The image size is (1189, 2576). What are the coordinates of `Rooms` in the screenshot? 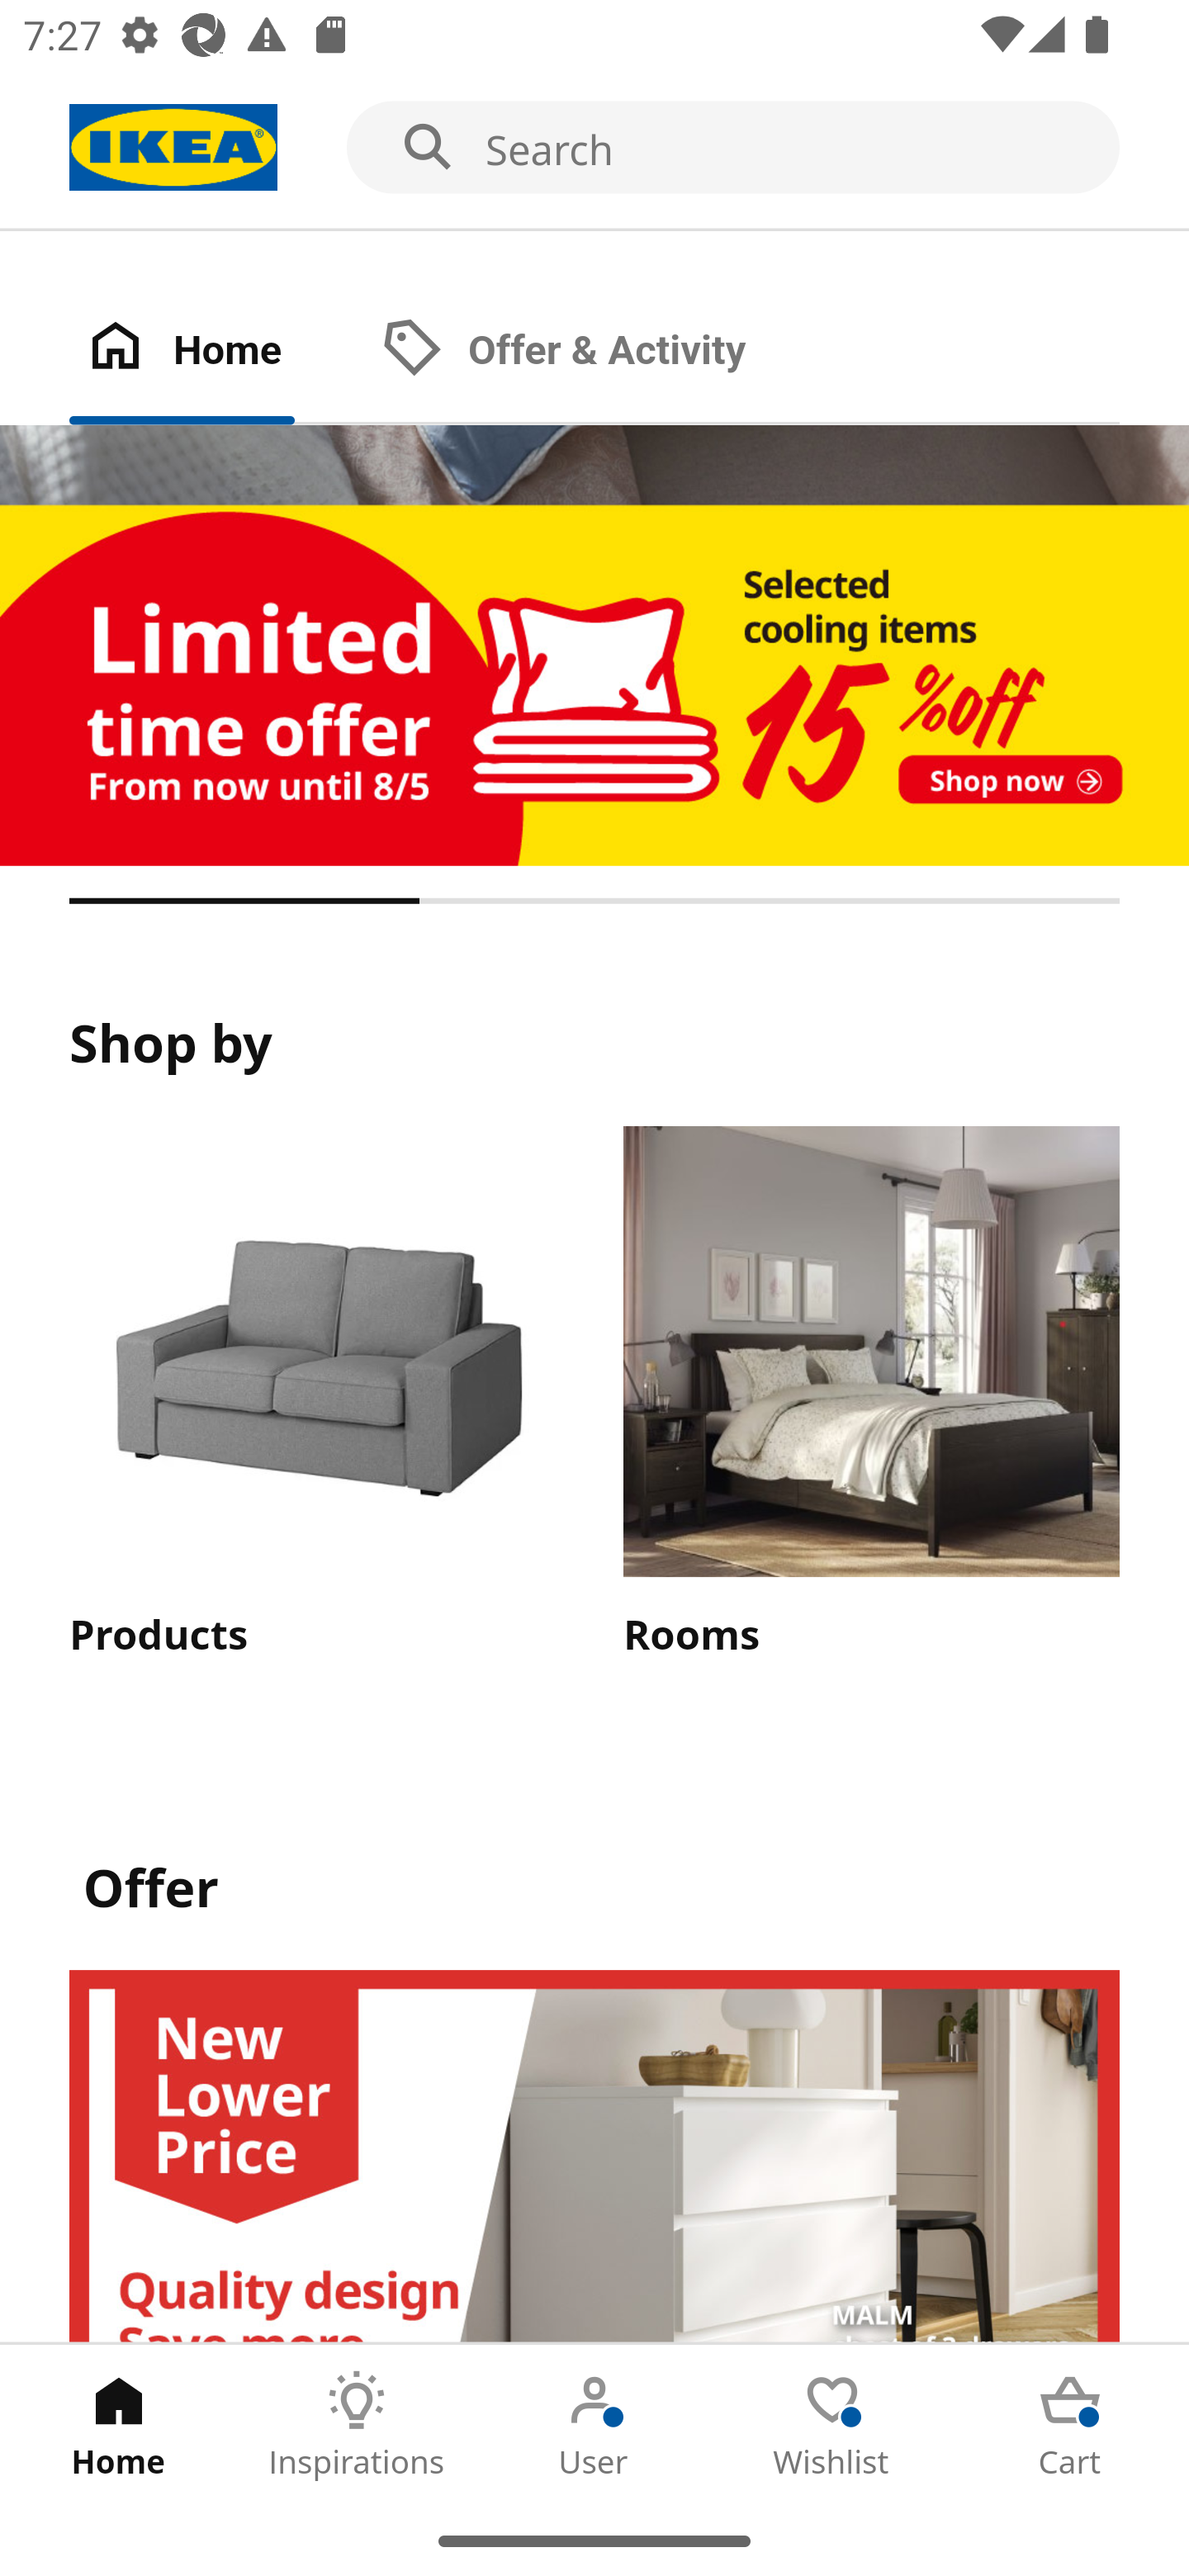 It's located at (871, 1395).